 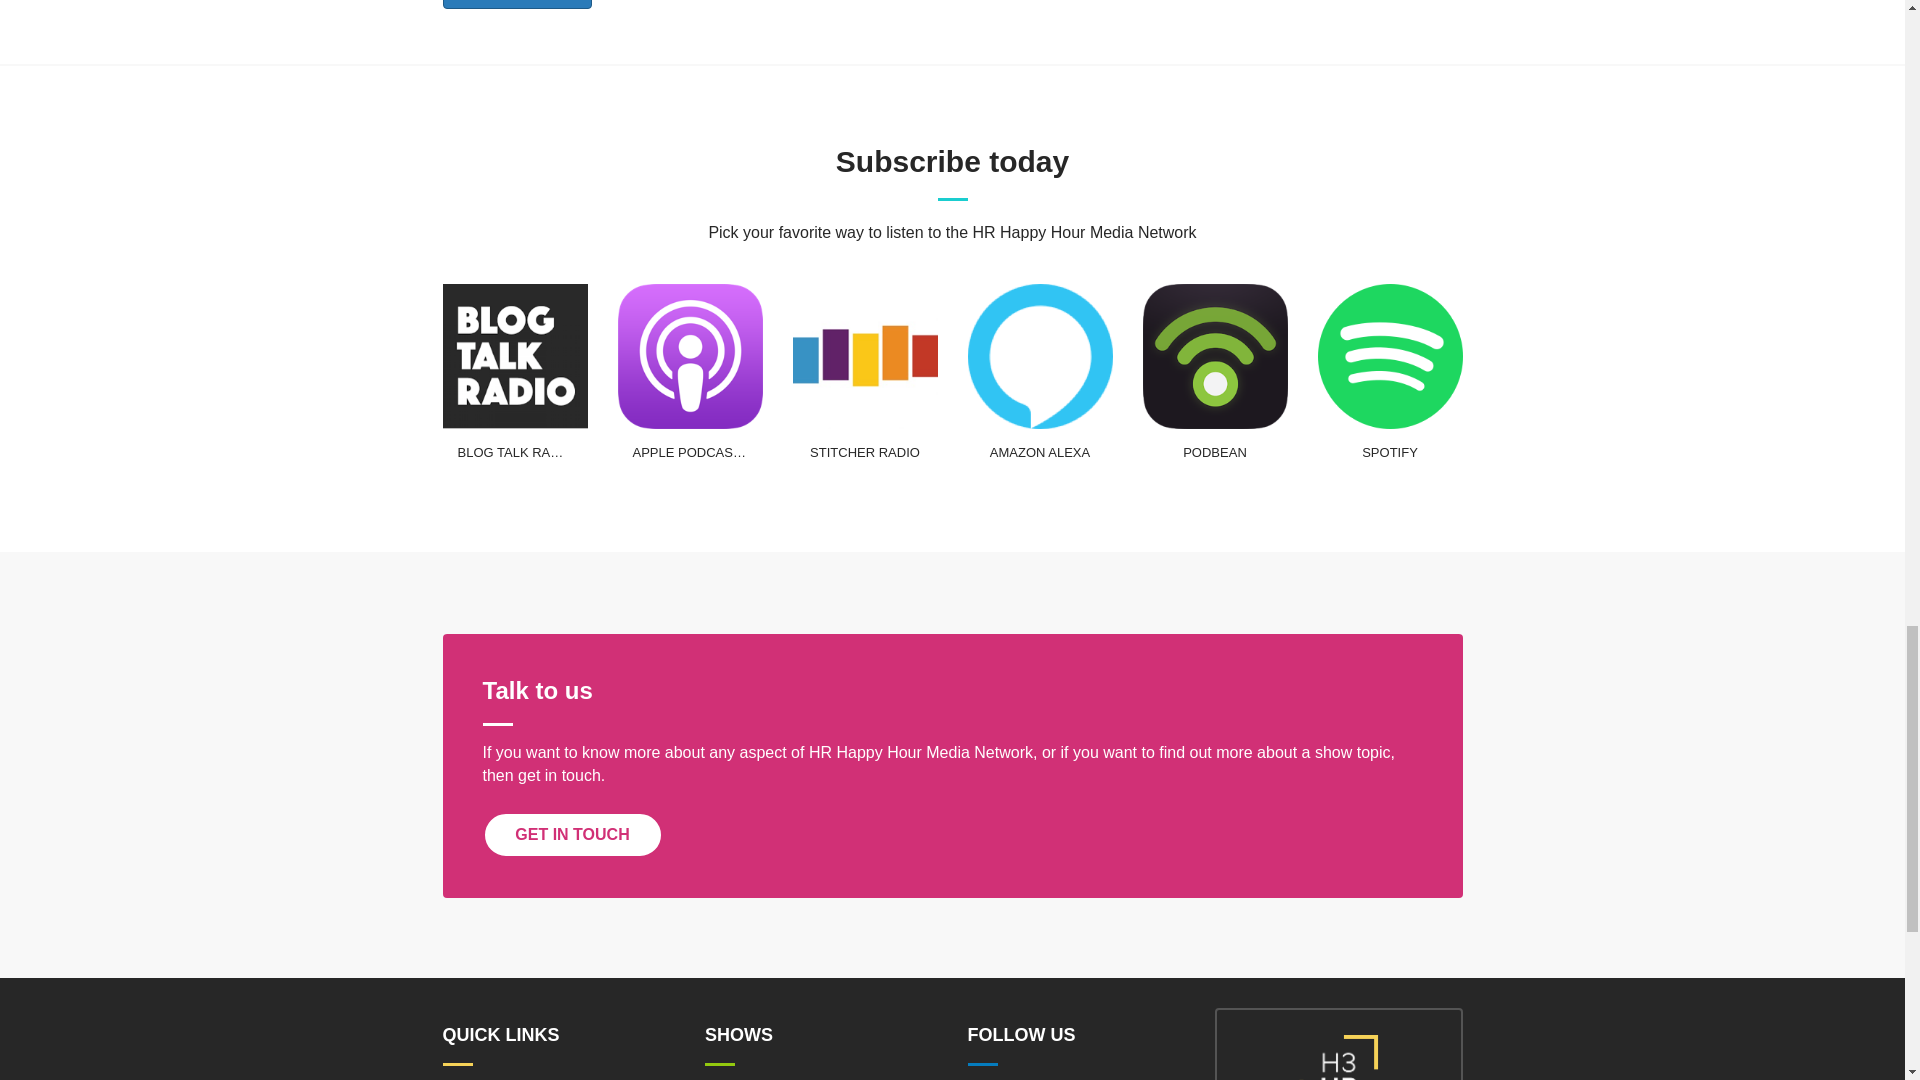 What do you see at coordinates (690, 356) in the screenshot?
I see `logo-applepodcasts` at bounding box center [690, 356].